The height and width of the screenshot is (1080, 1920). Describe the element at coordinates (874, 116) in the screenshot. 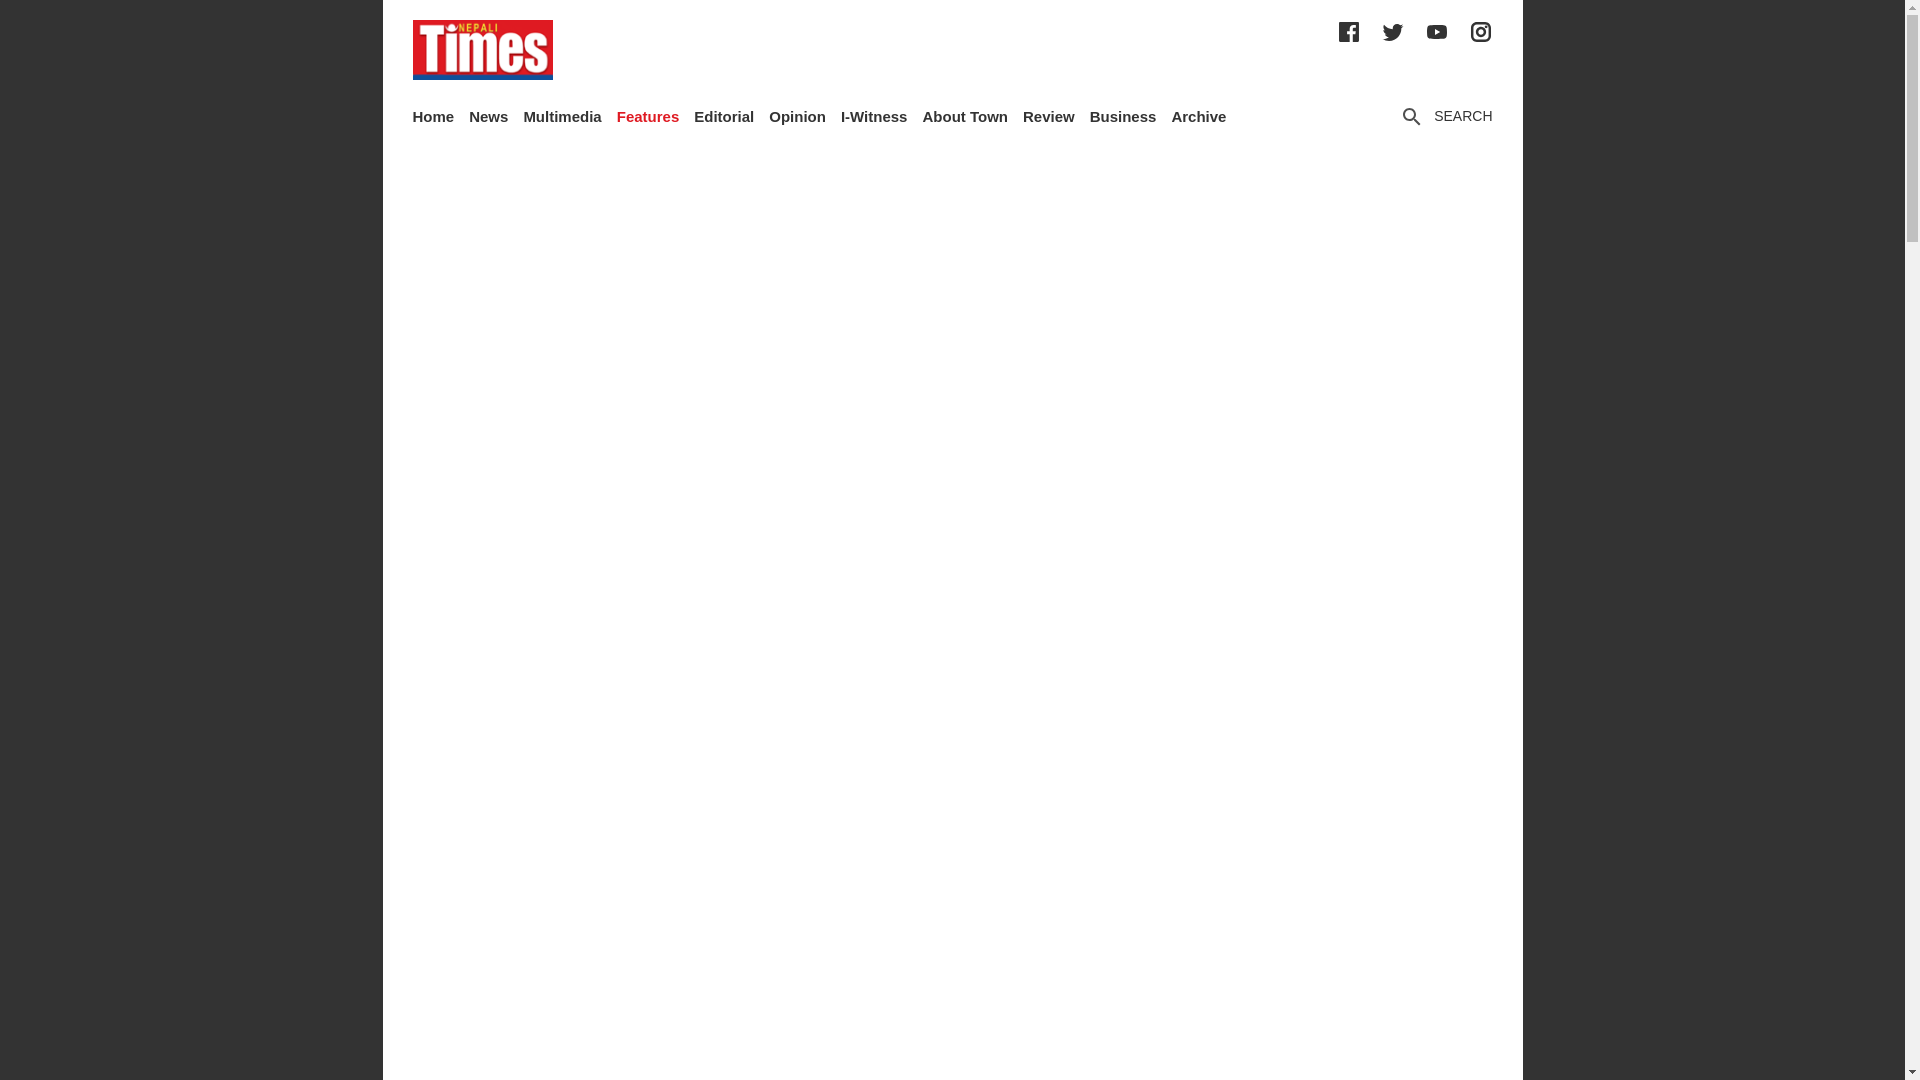

I see `I-Witness` at that location.